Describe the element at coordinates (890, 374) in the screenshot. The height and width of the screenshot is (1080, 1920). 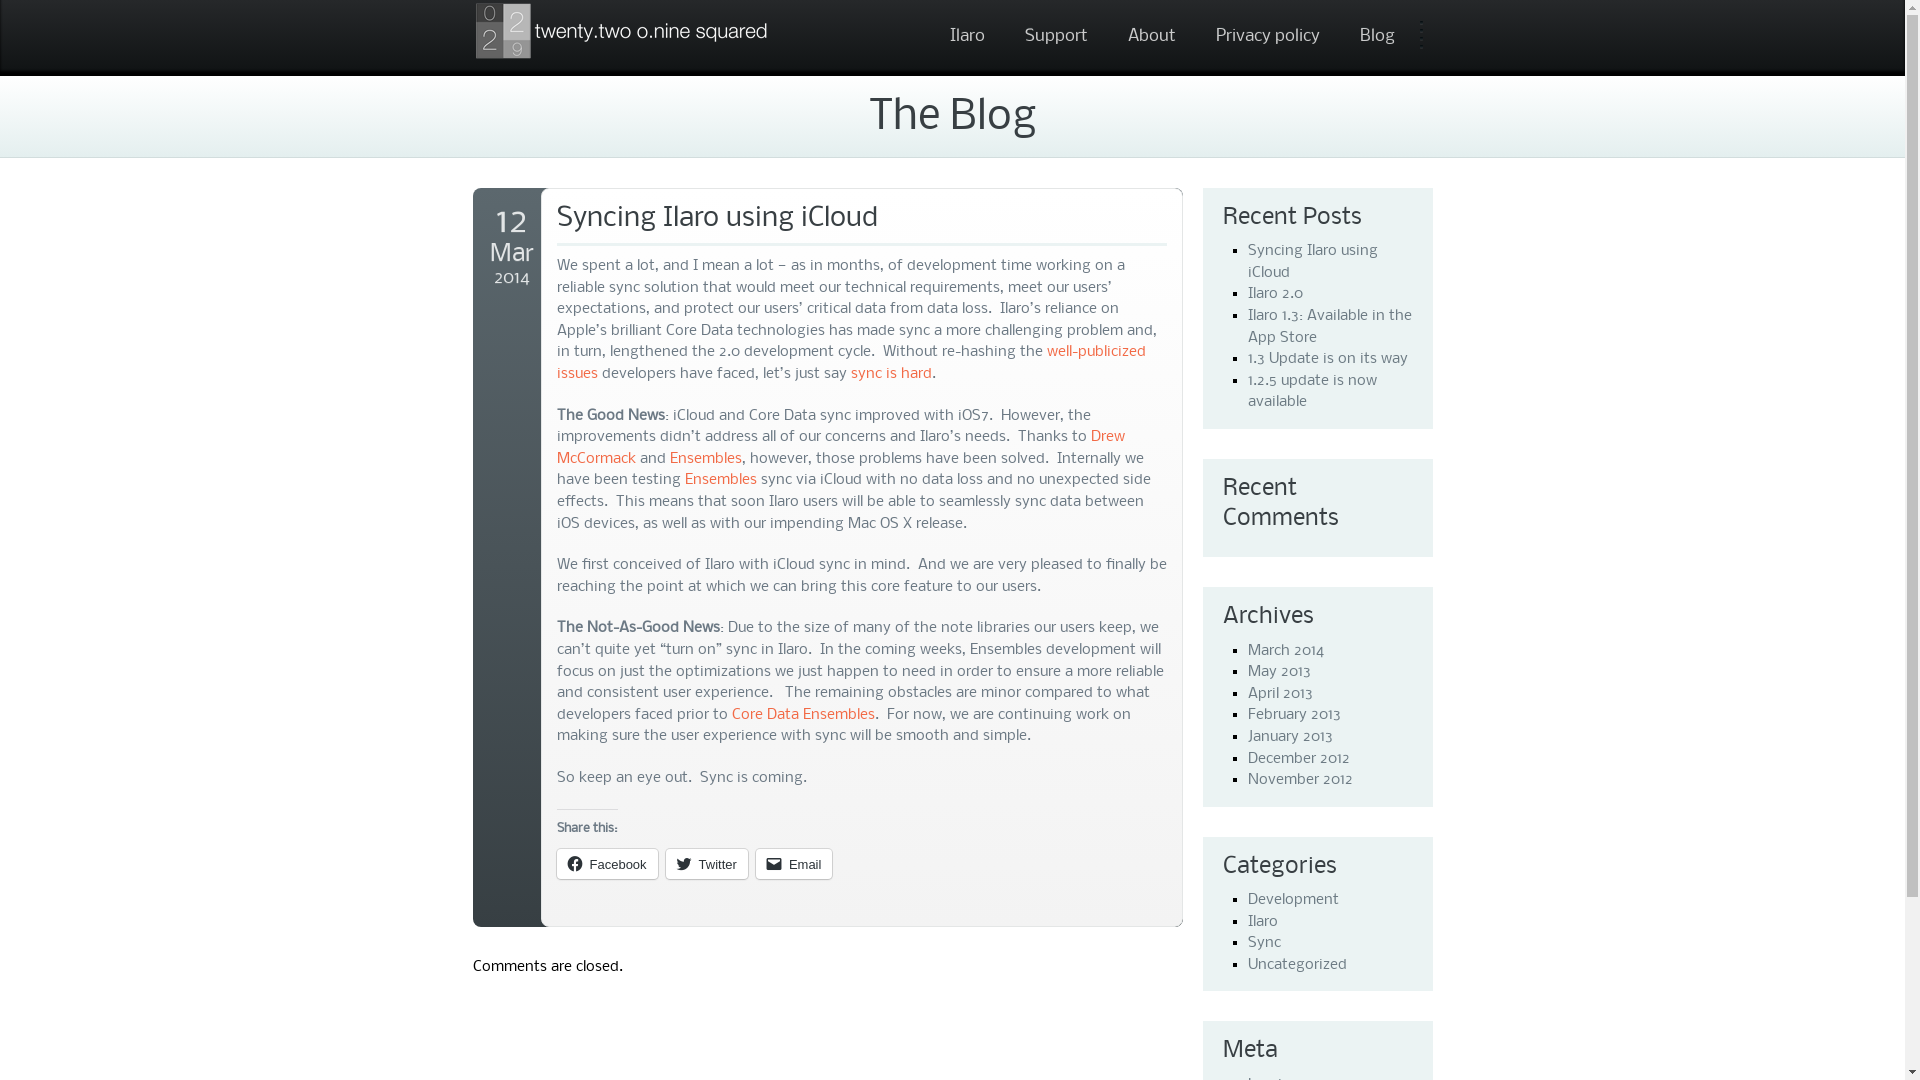
I see `sync is hard` at that location.